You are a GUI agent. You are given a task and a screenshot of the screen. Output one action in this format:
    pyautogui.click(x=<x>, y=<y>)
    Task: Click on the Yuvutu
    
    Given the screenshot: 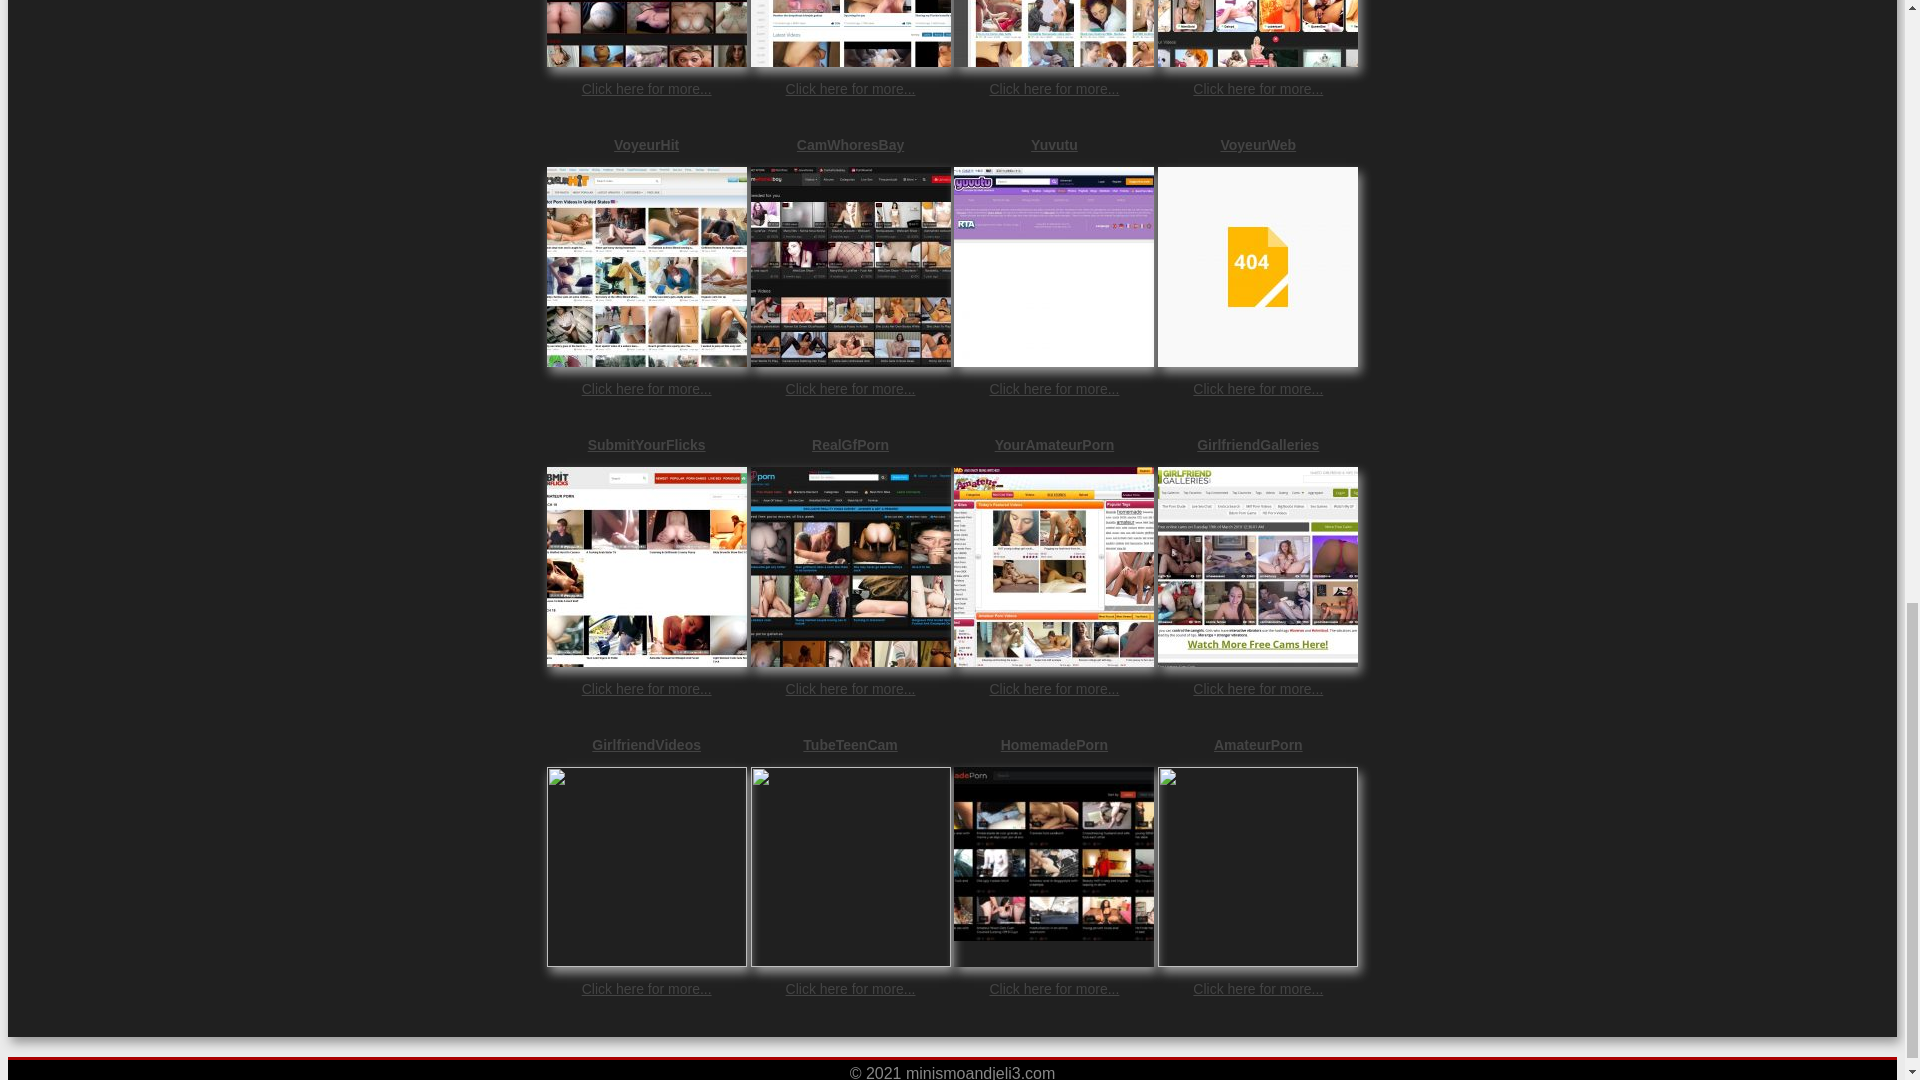 What is the action you would take?
    pyautogui.click(x=1054, y=145)
    